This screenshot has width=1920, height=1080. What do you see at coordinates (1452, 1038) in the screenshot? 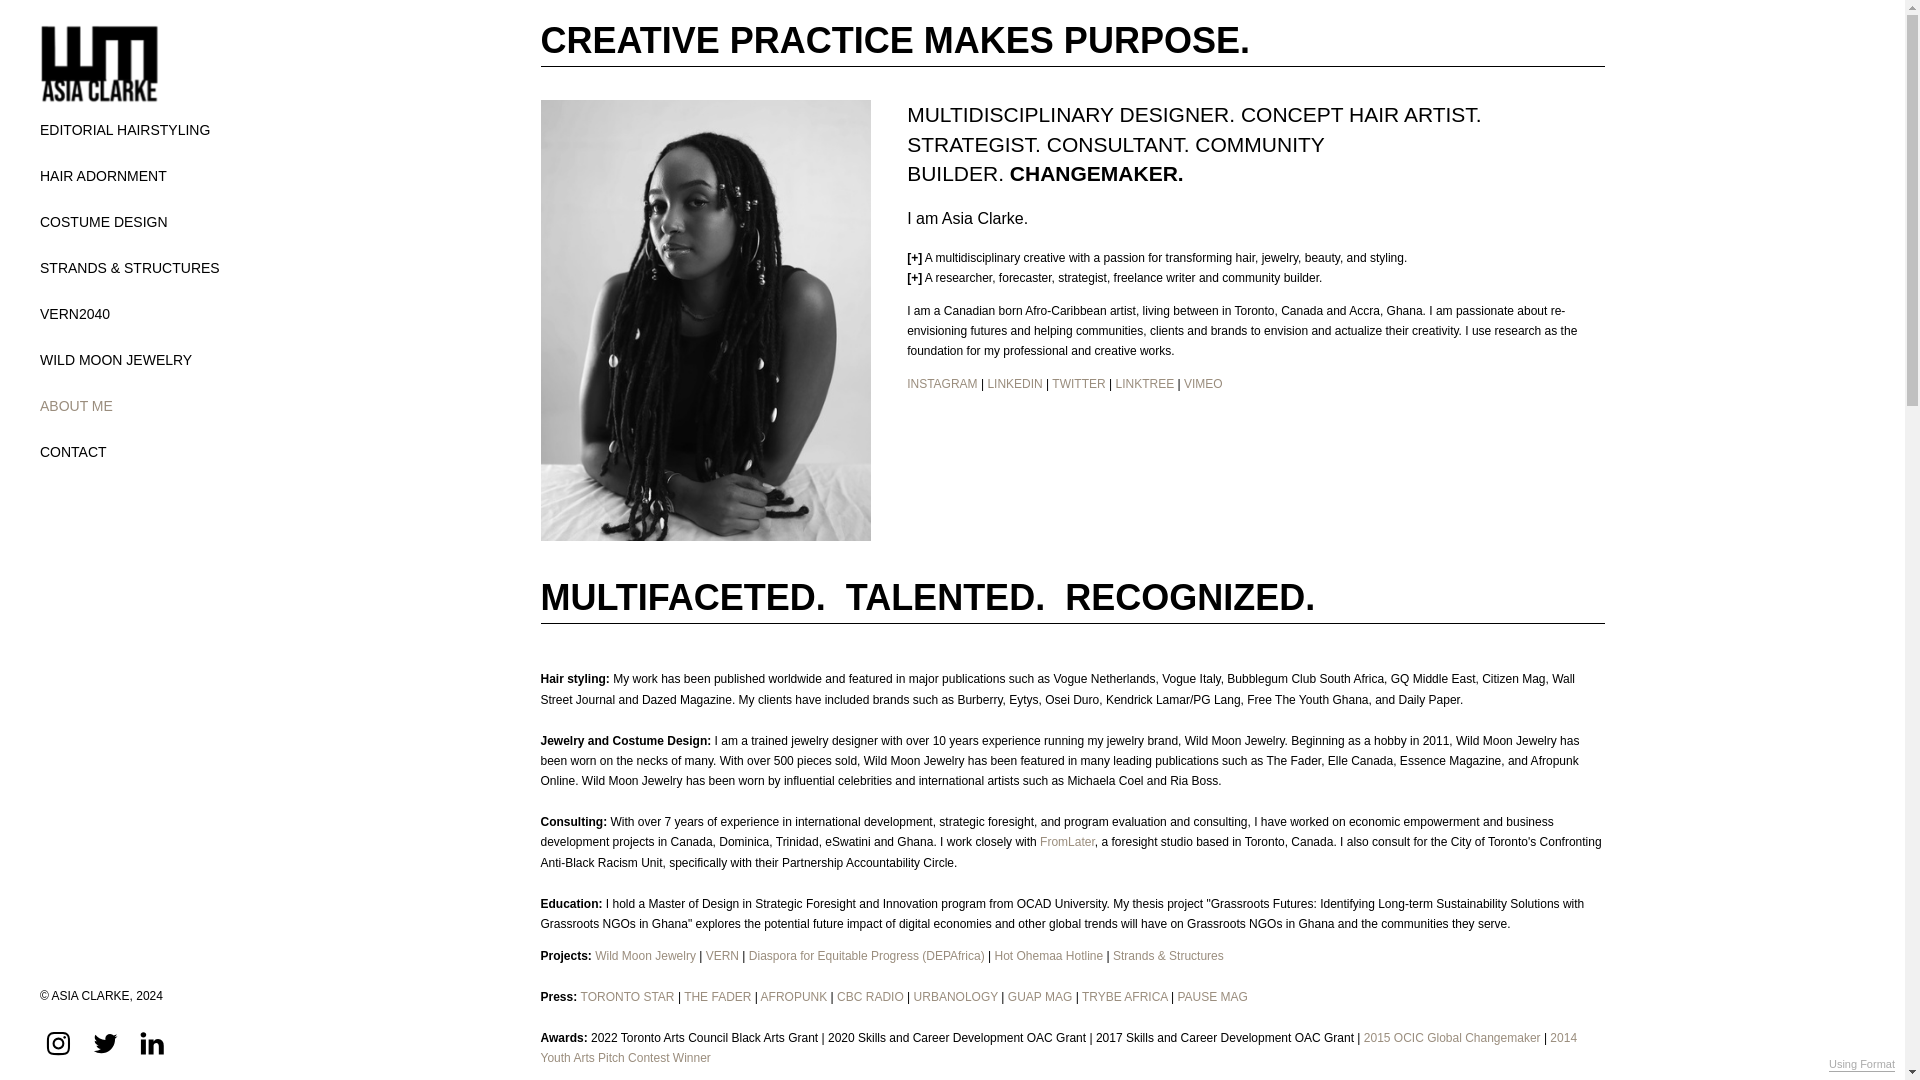
I see `2015 OCIC Global Changemaker` at bounding box center [1452, 1038].